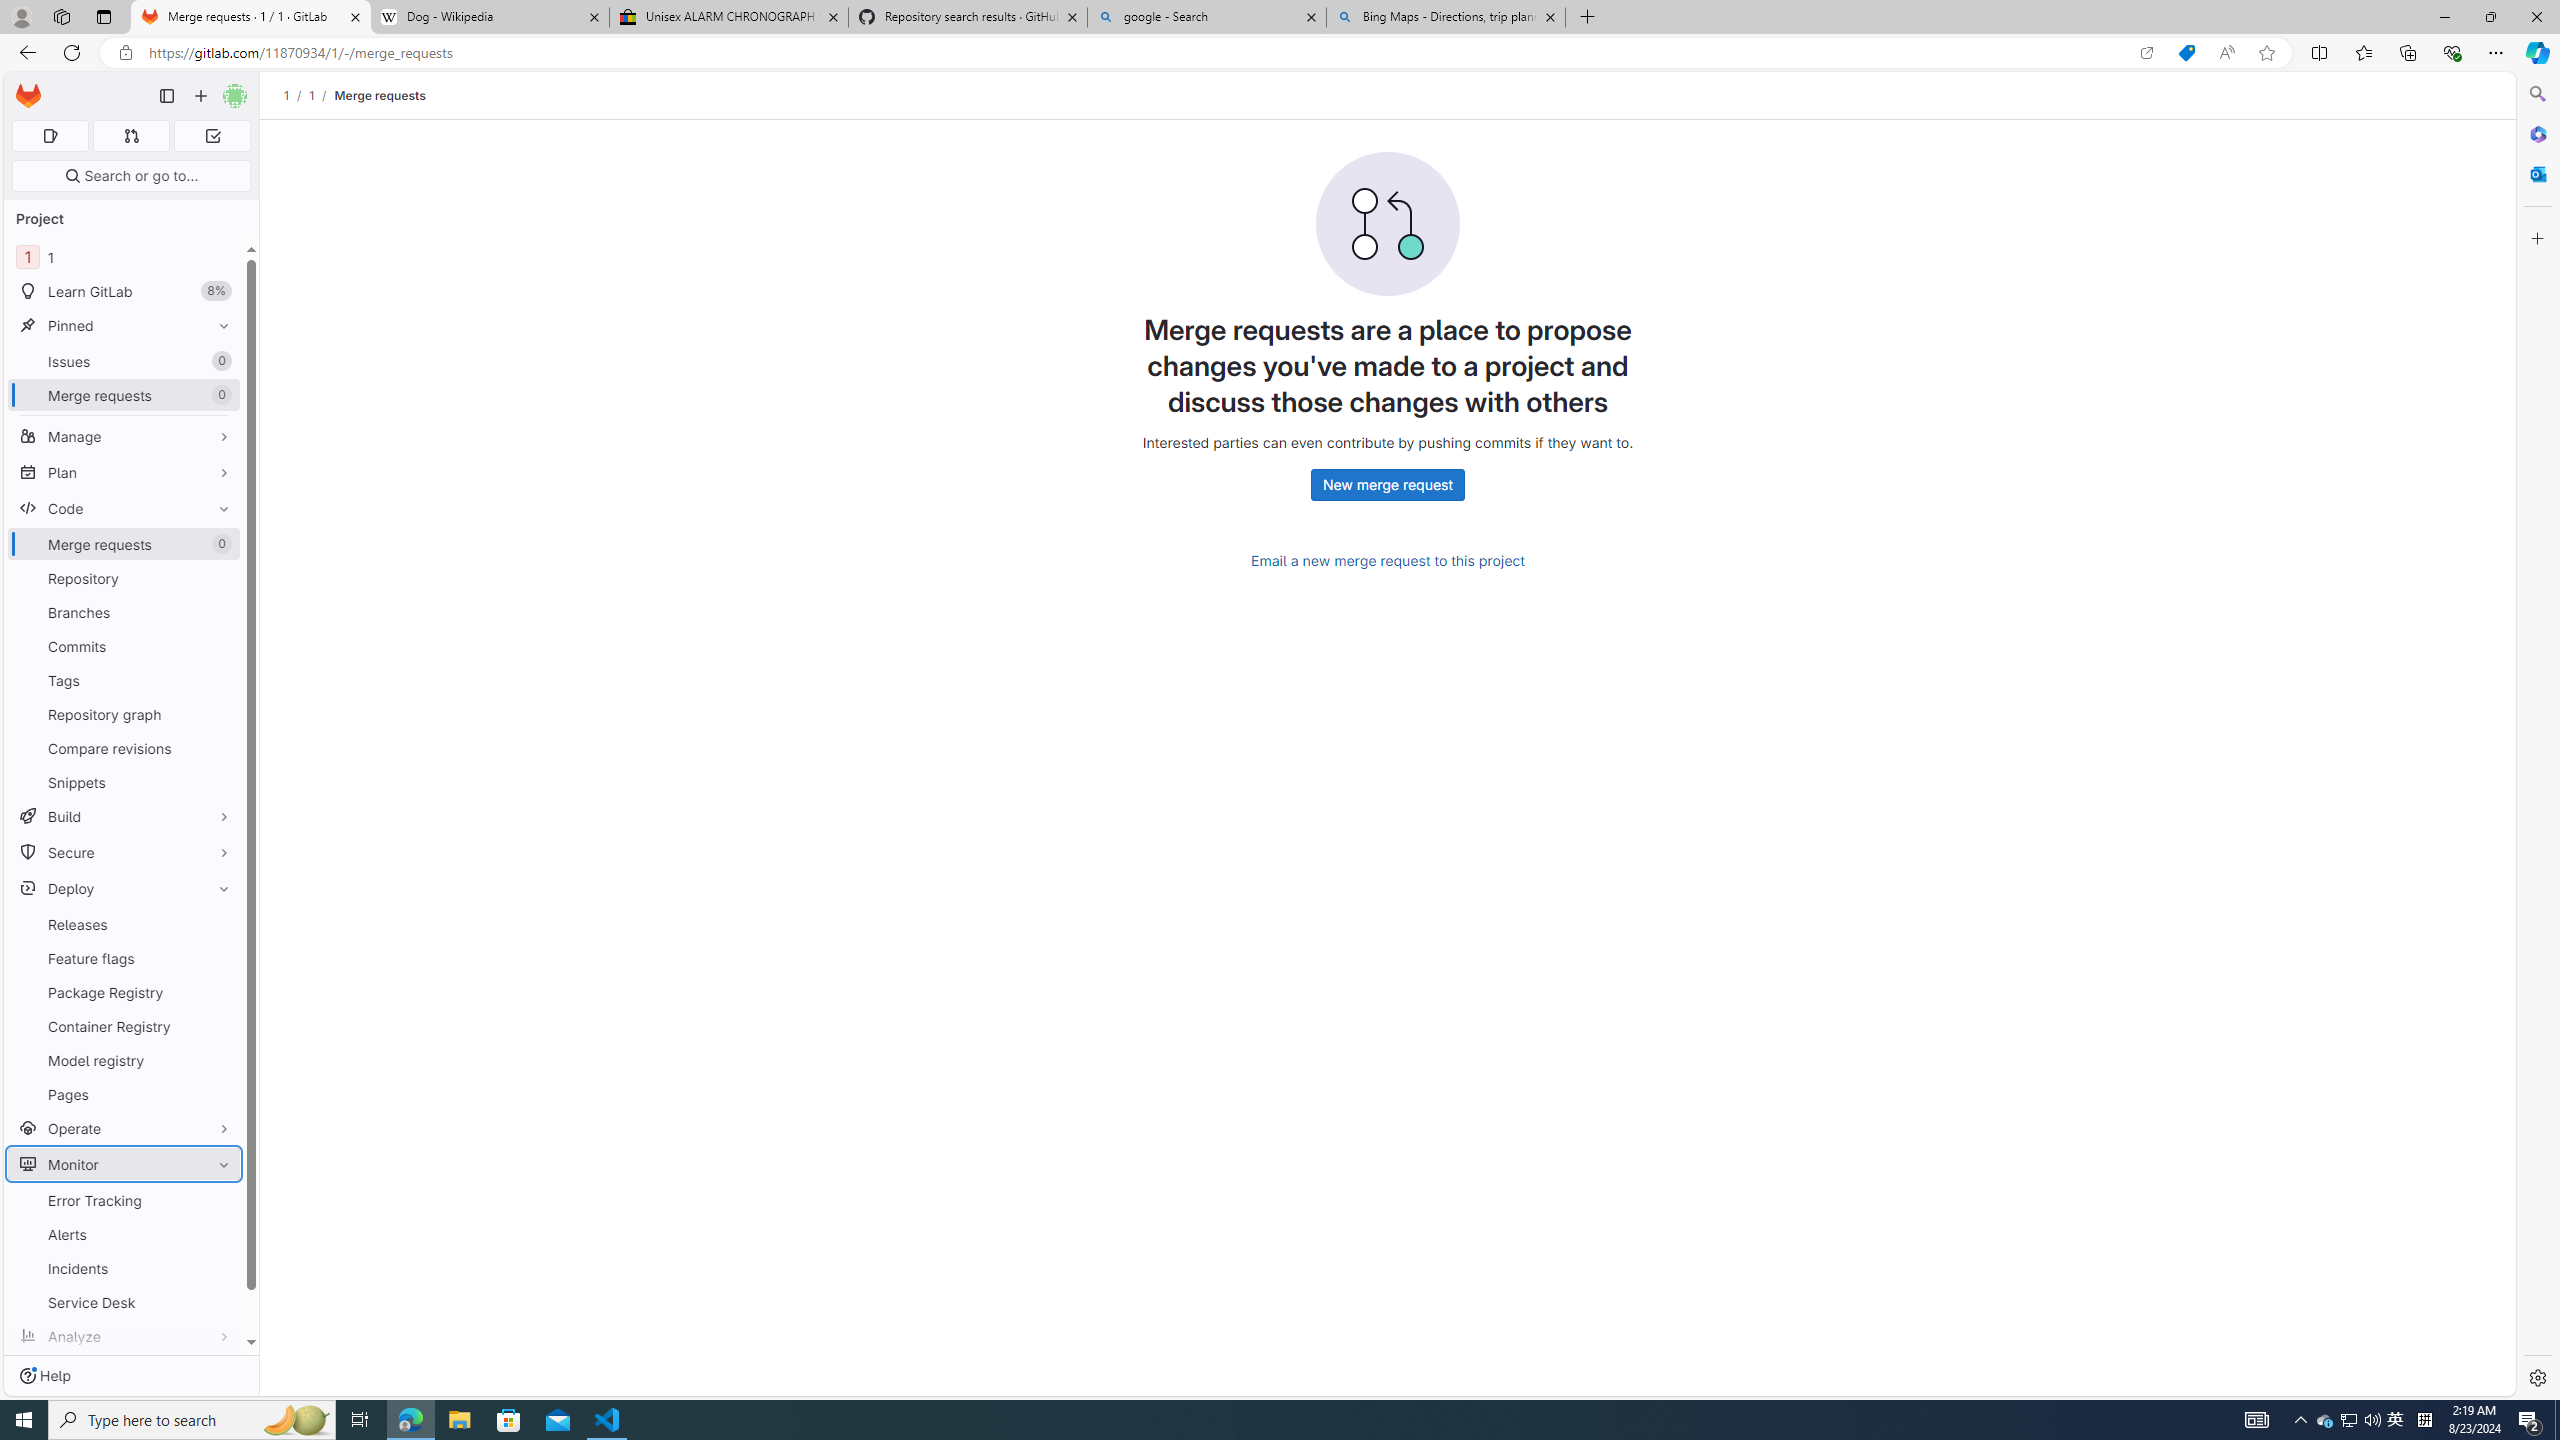  Describe the element at coordinates (1388, 561) in the screenshot. I see `Email a new merge request to this project` at that location.